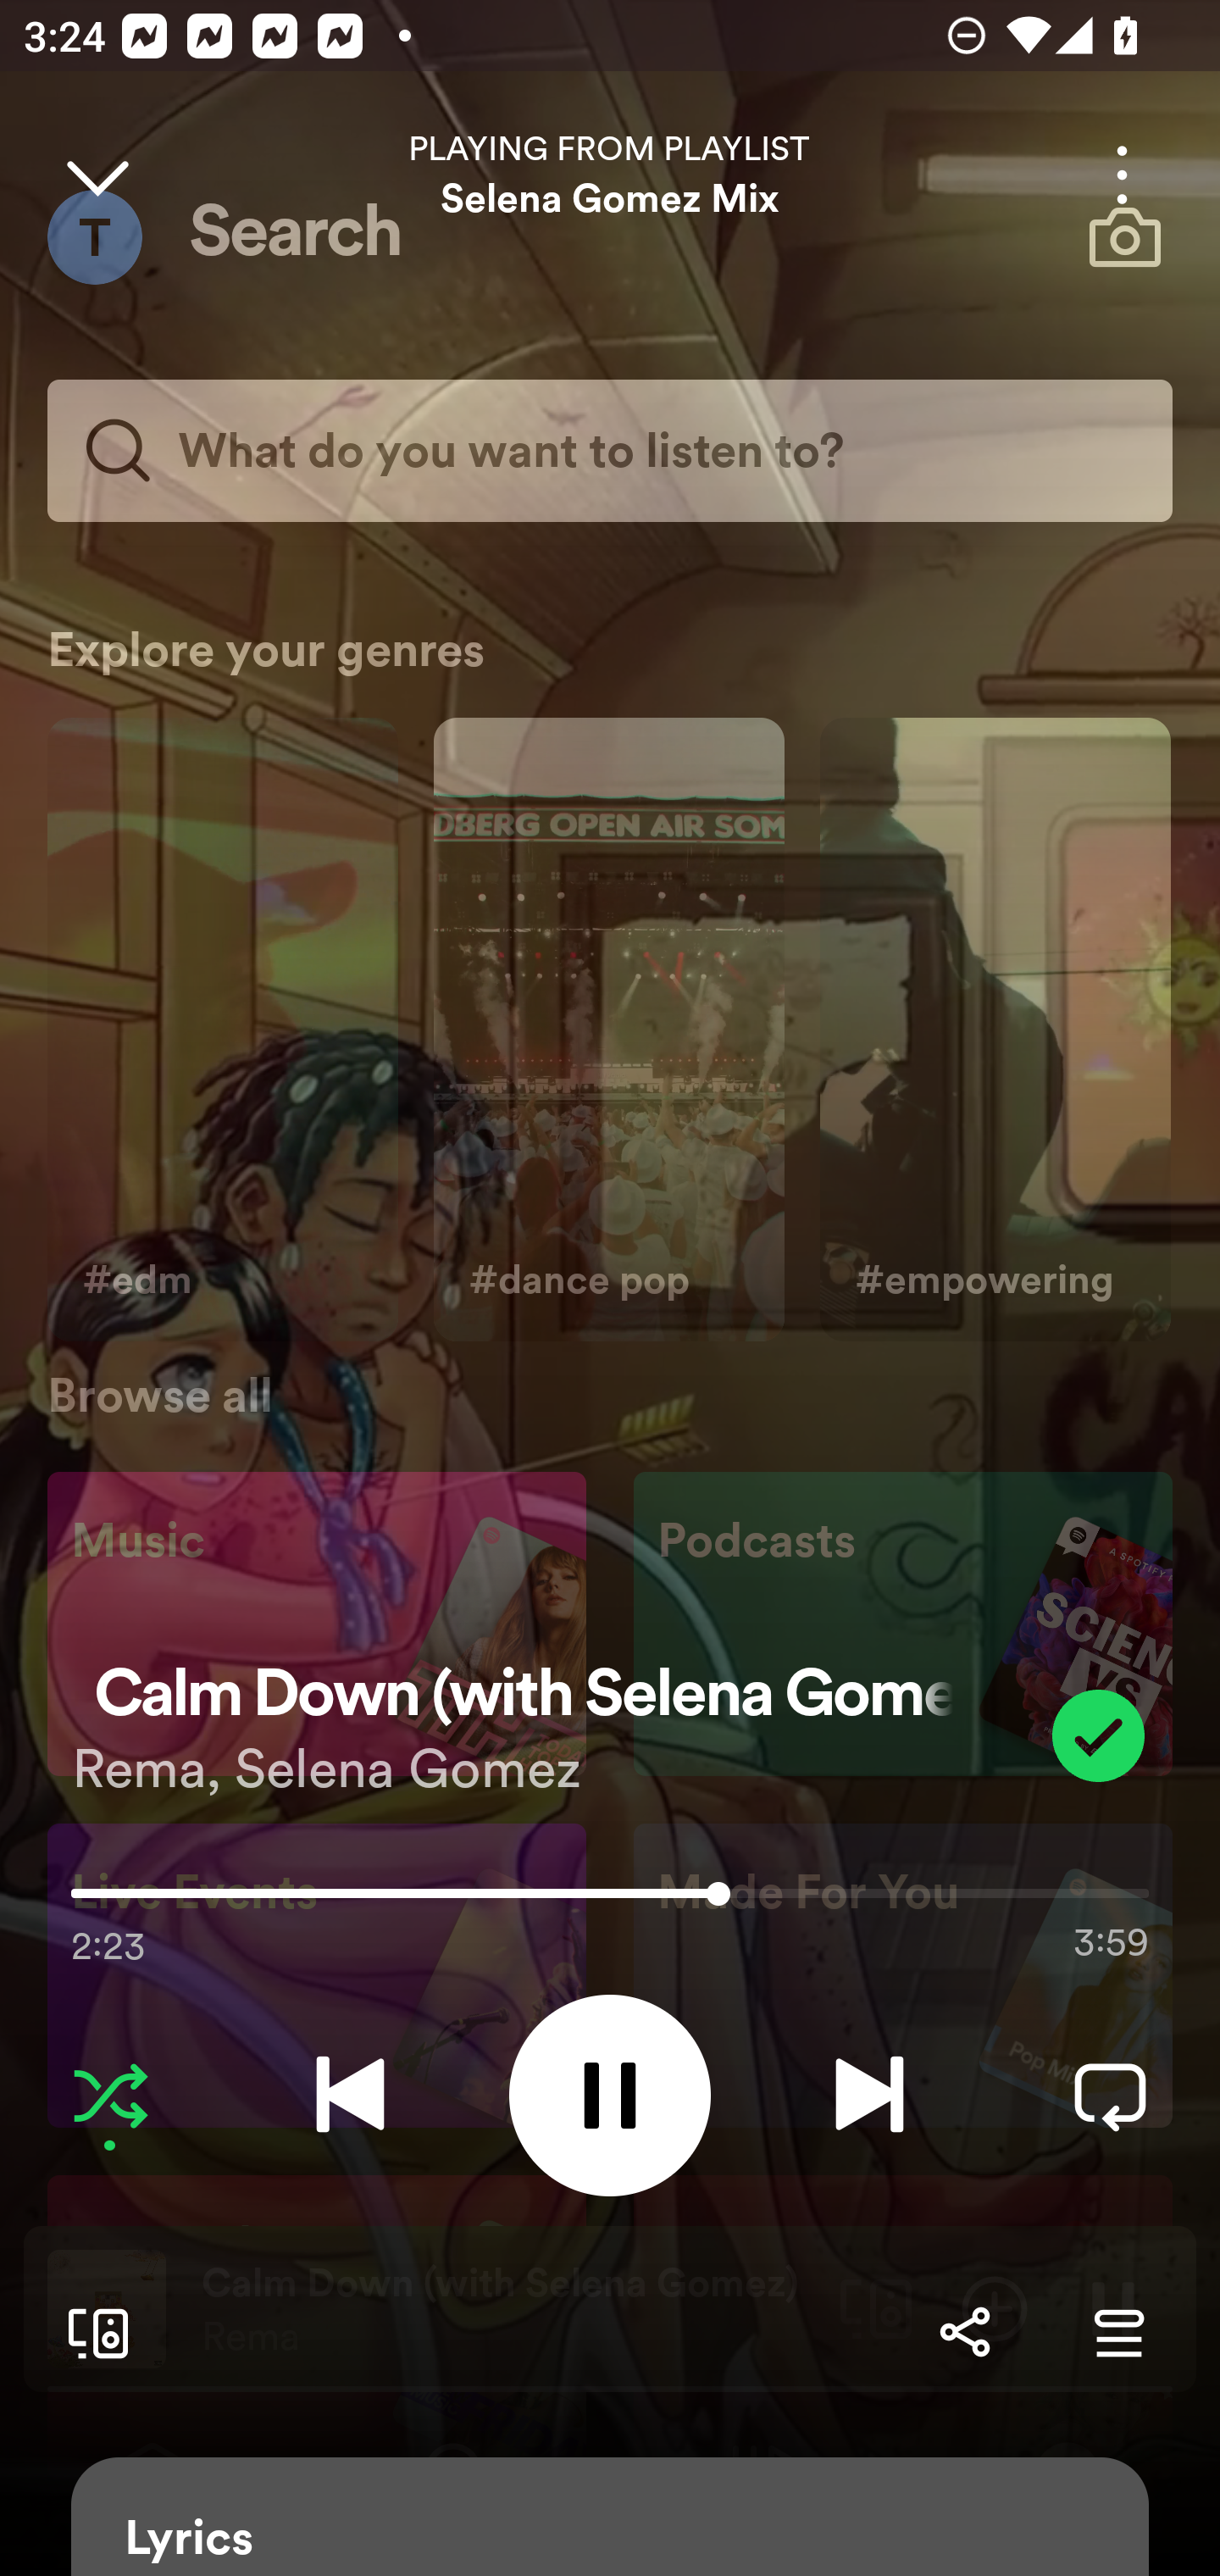  I want to click on Repeat, so click(1110, 2095).